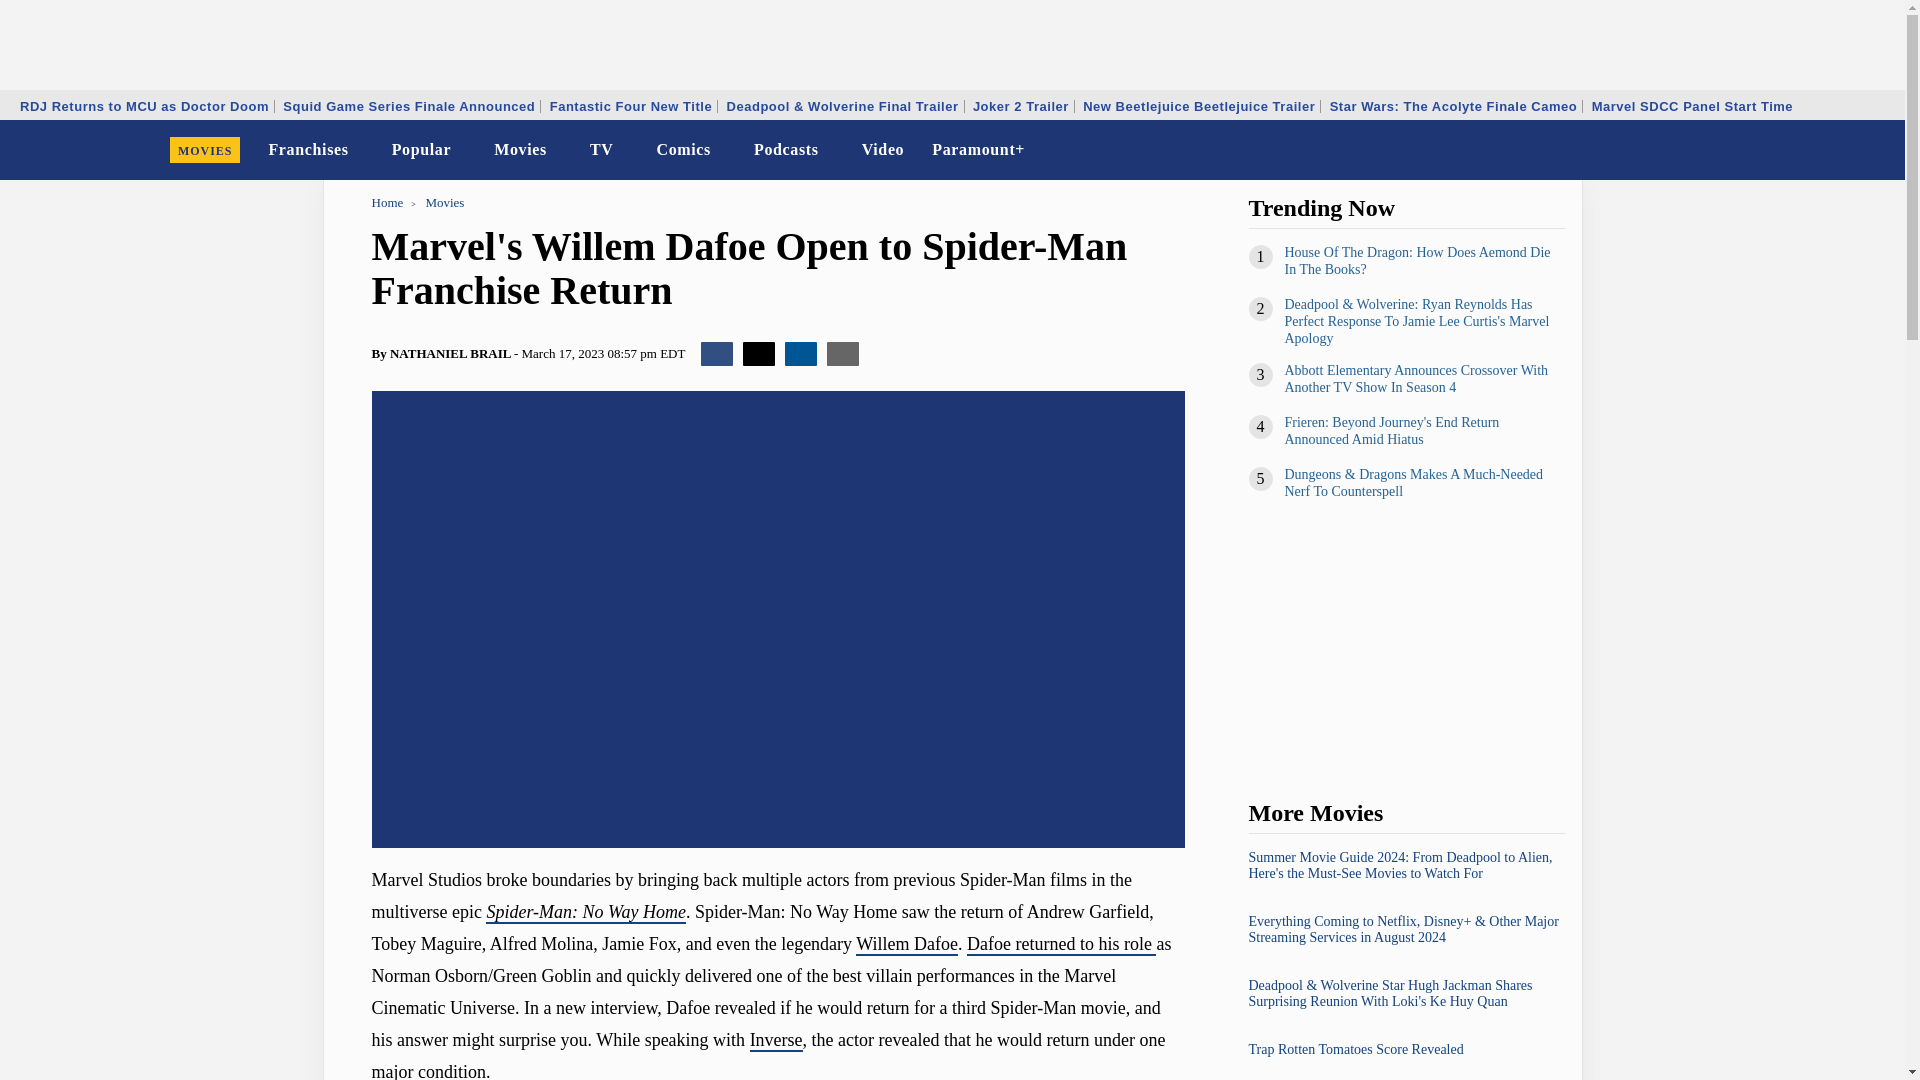  Describe the element at coordinates (1198, 106) in the screenshot. I see `New Beetlejuice Beetlejuice Trailer` at that location.